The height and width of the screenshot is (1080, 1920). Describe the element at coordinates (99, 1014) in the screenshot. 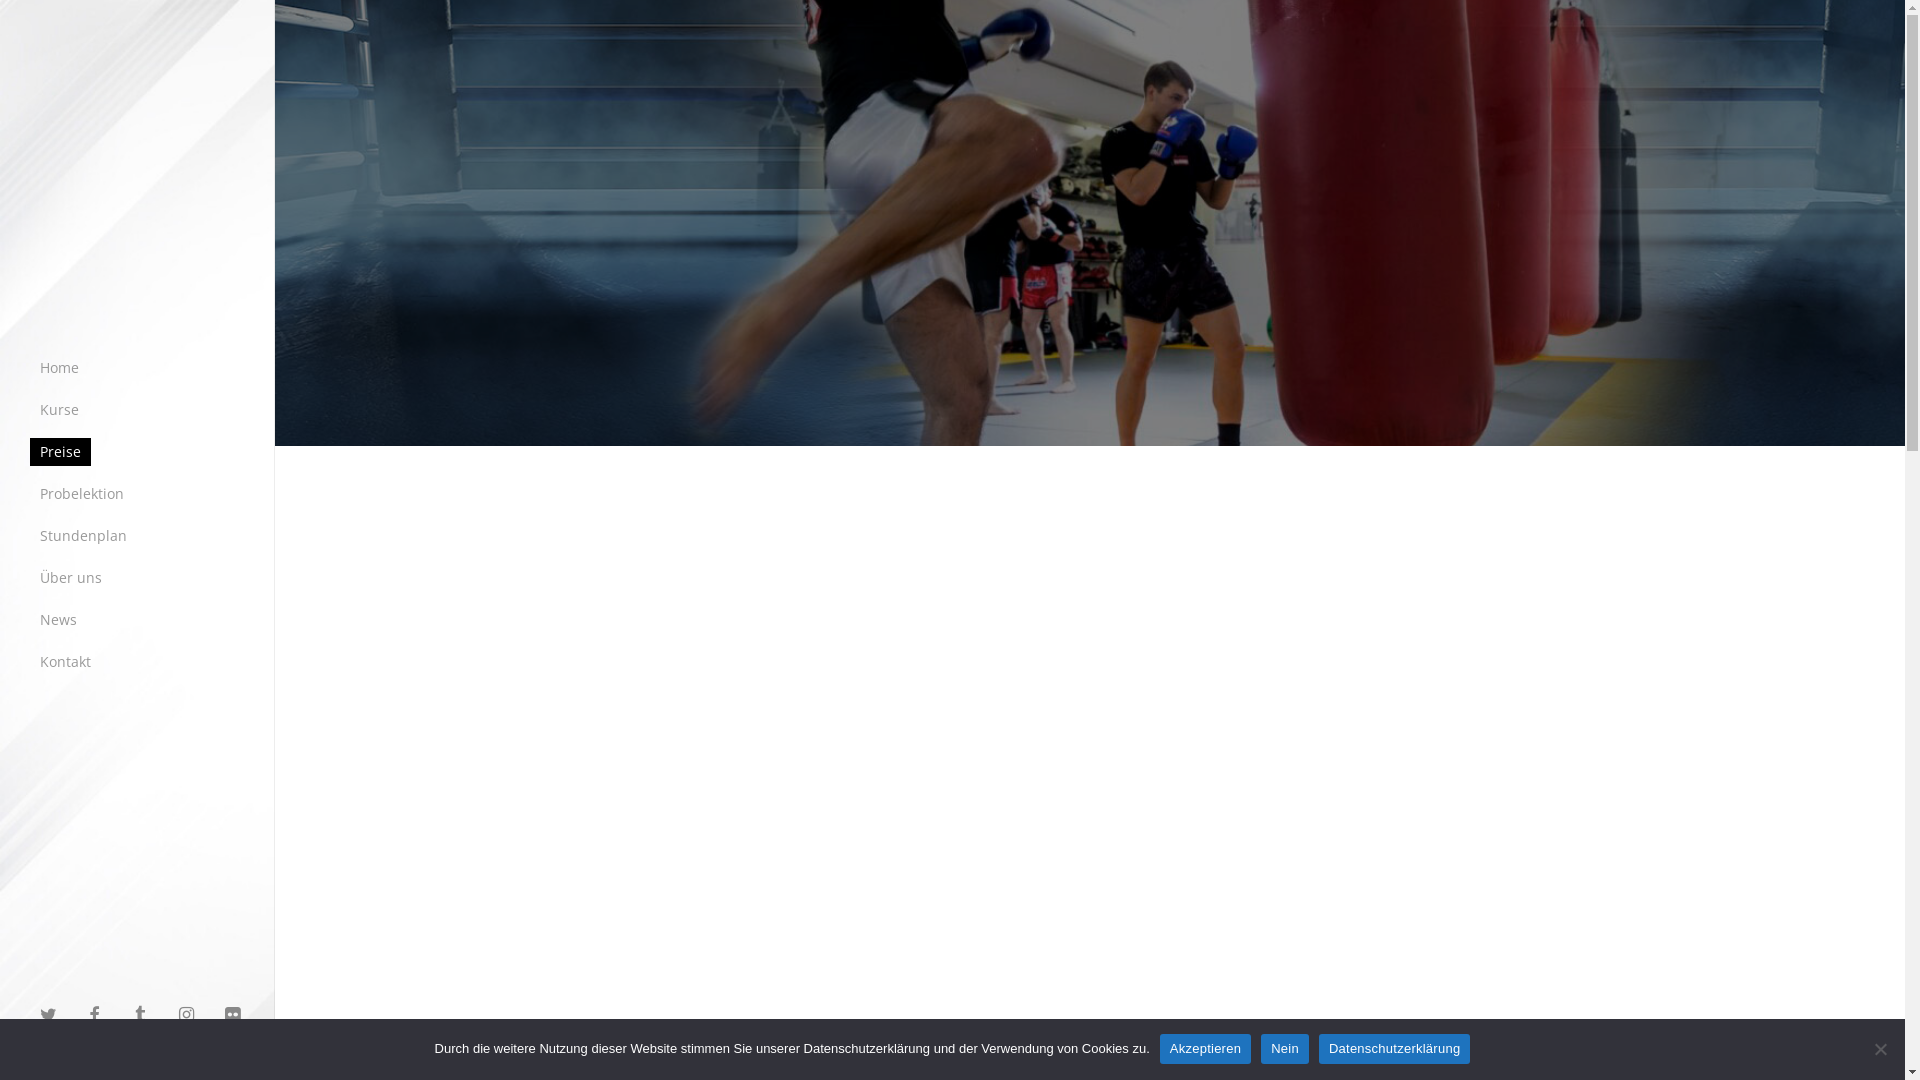

I see `facebook` at that location.